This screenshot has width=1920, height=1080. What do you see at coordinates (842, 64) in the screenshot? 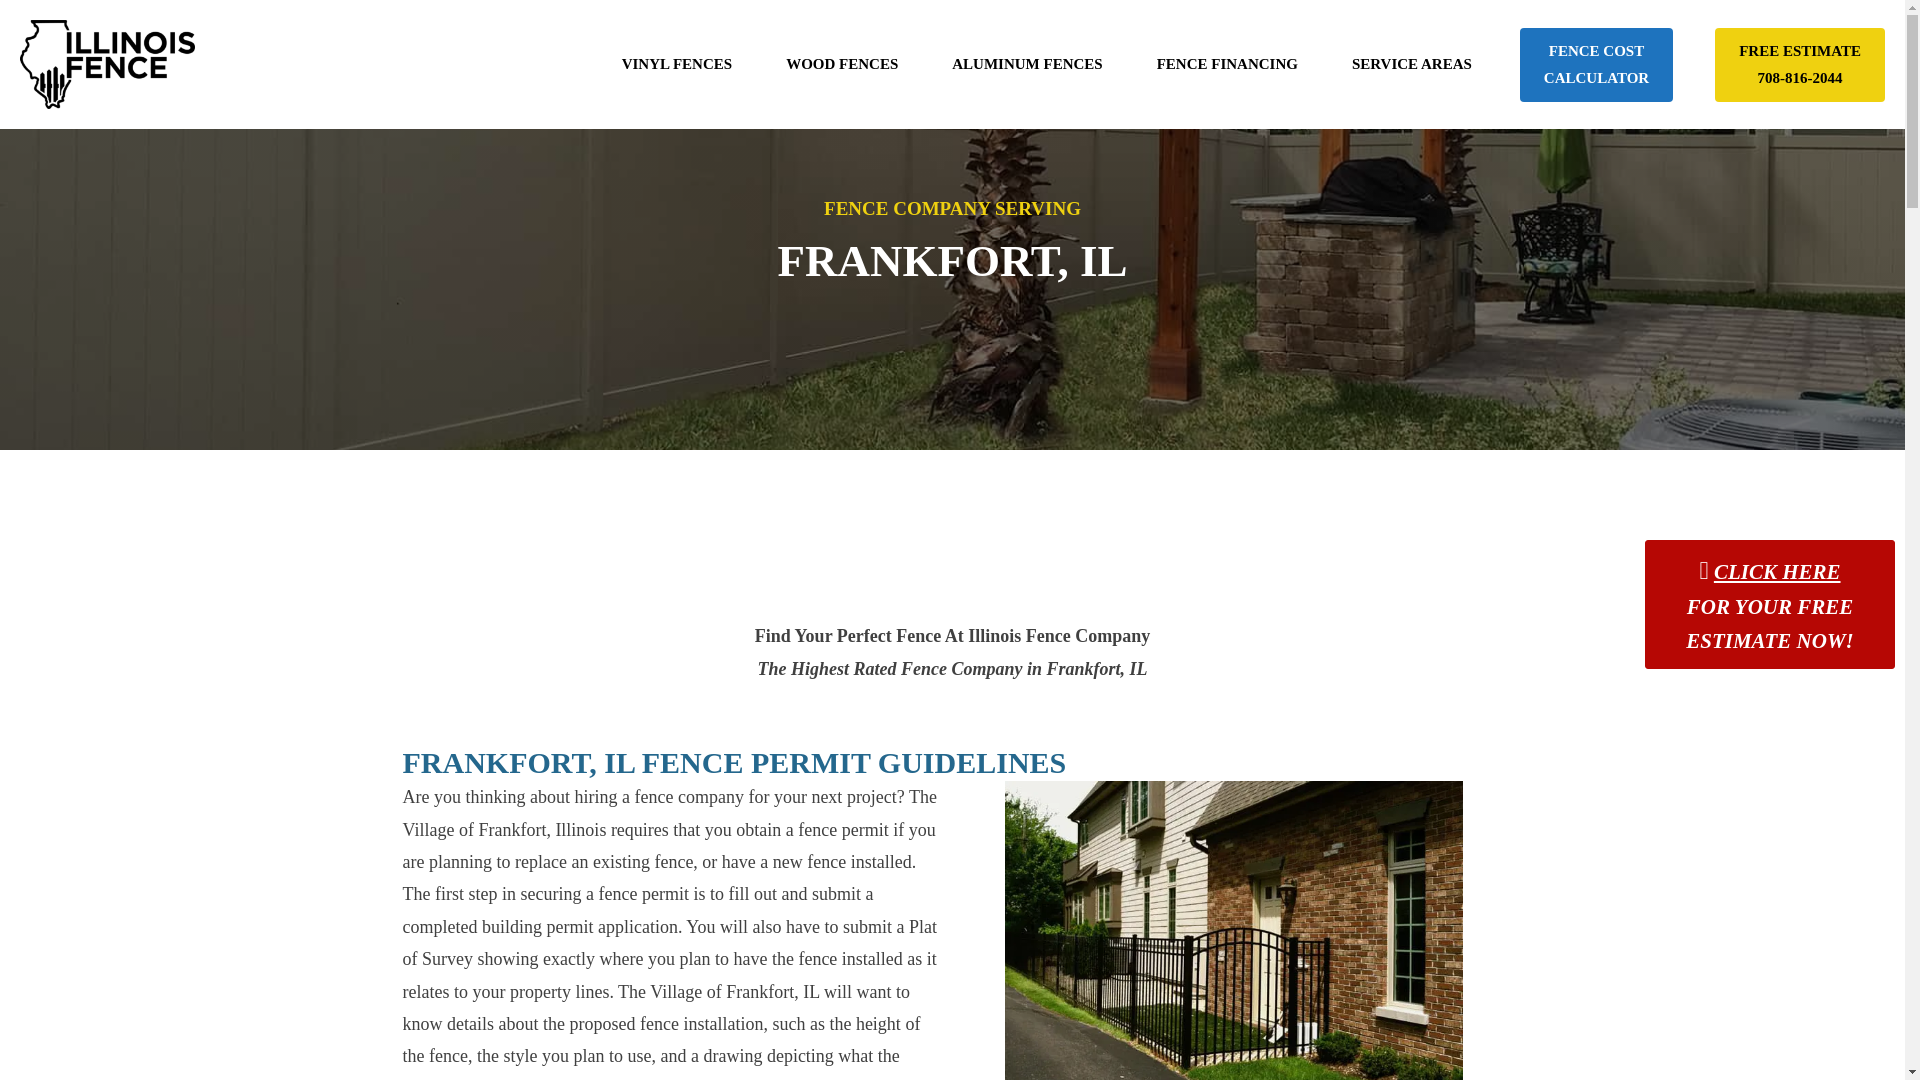
I see `WOOD FENCES` at bounding box center [842, 64].